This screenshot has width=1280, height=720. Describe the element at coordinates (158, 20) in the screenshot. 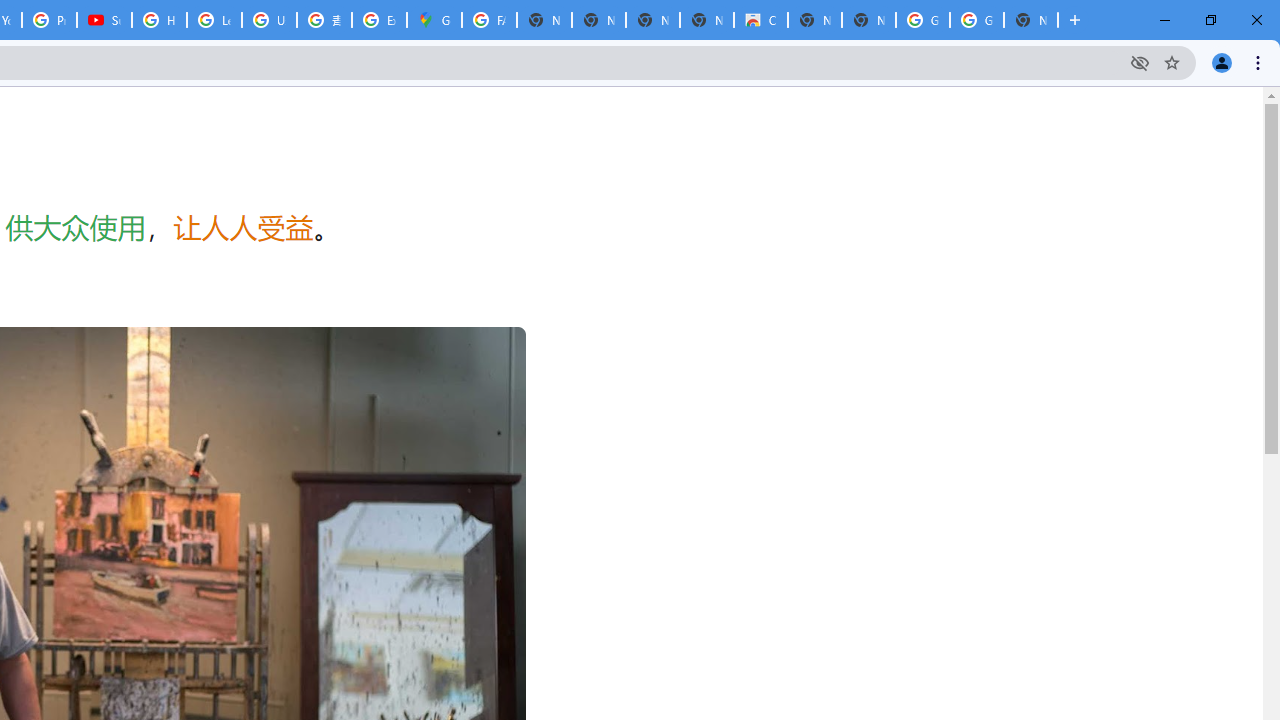

I see `How Chrome protects your passwords - Google Chrome Help` at that location.